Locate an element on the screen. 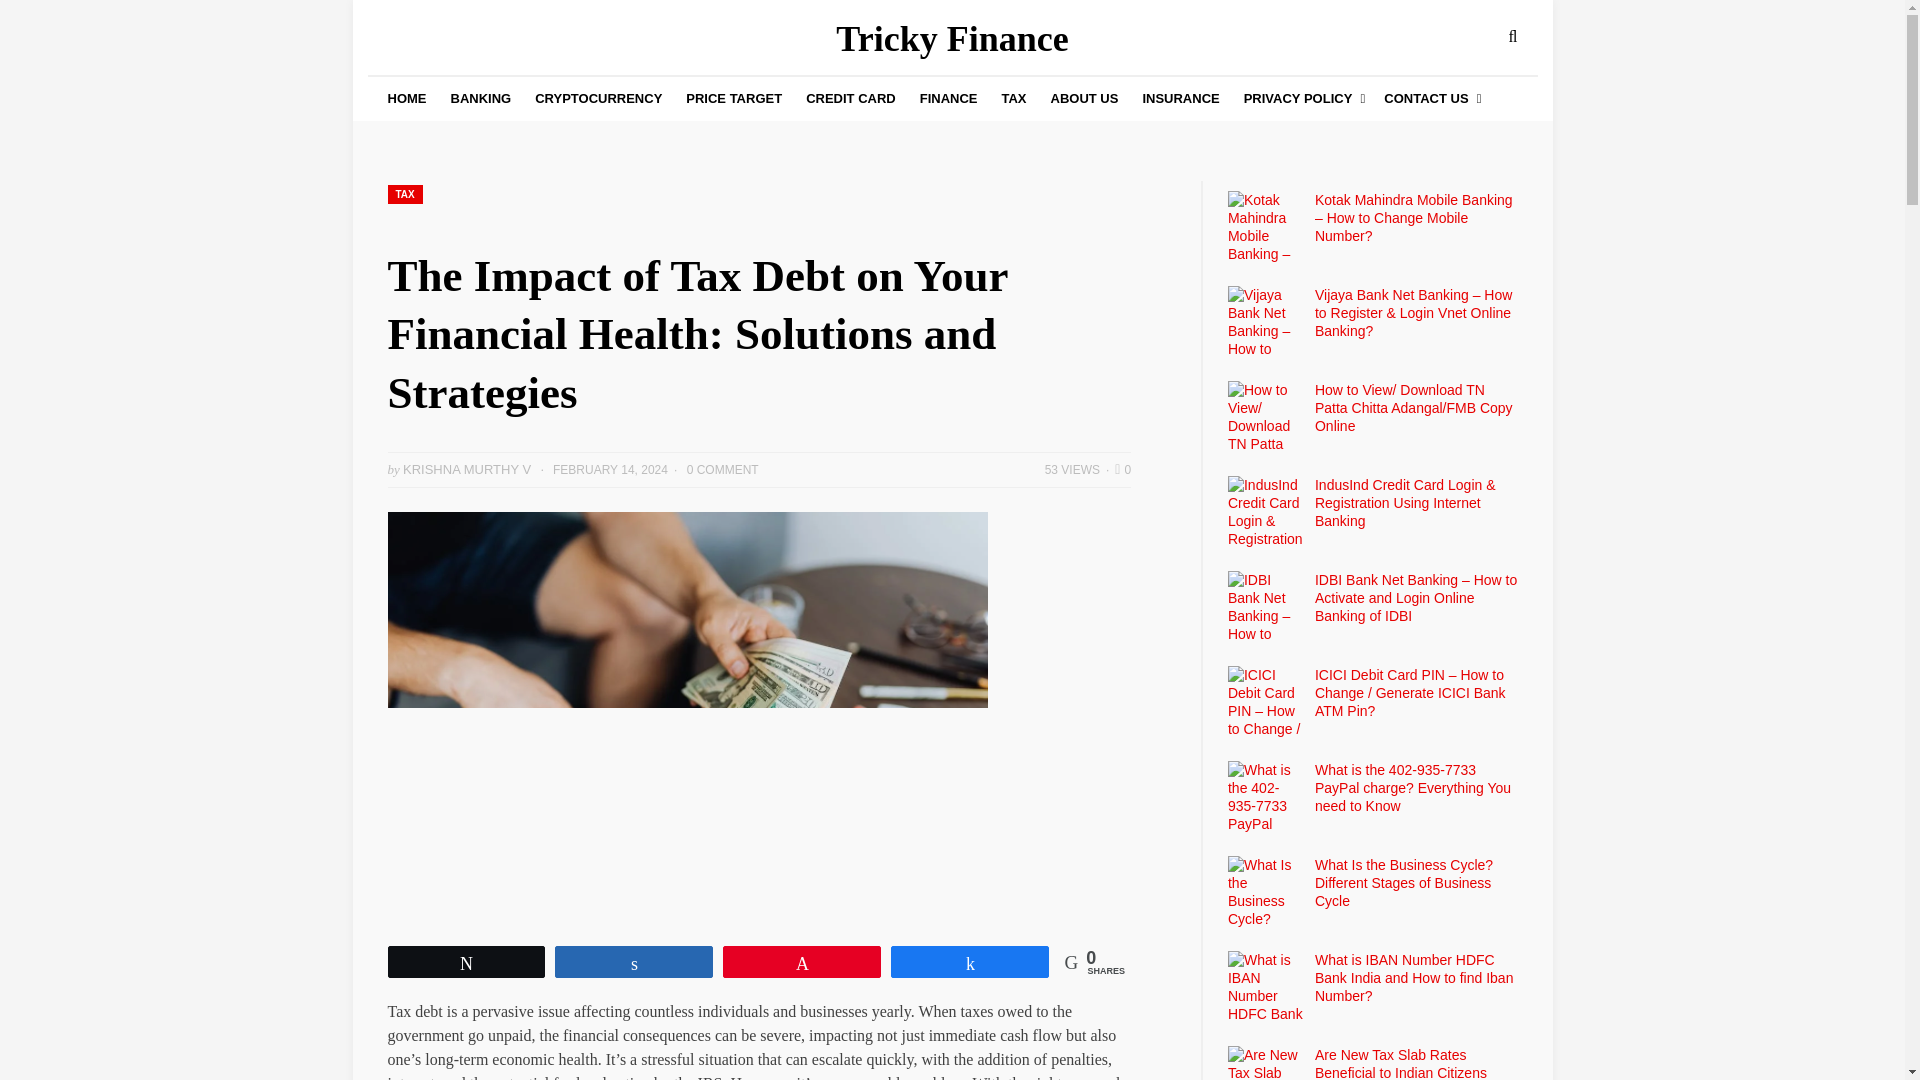 The height and width of the screenshot is (1080, 1920). FINANCE is located at coordinates (948, 98).